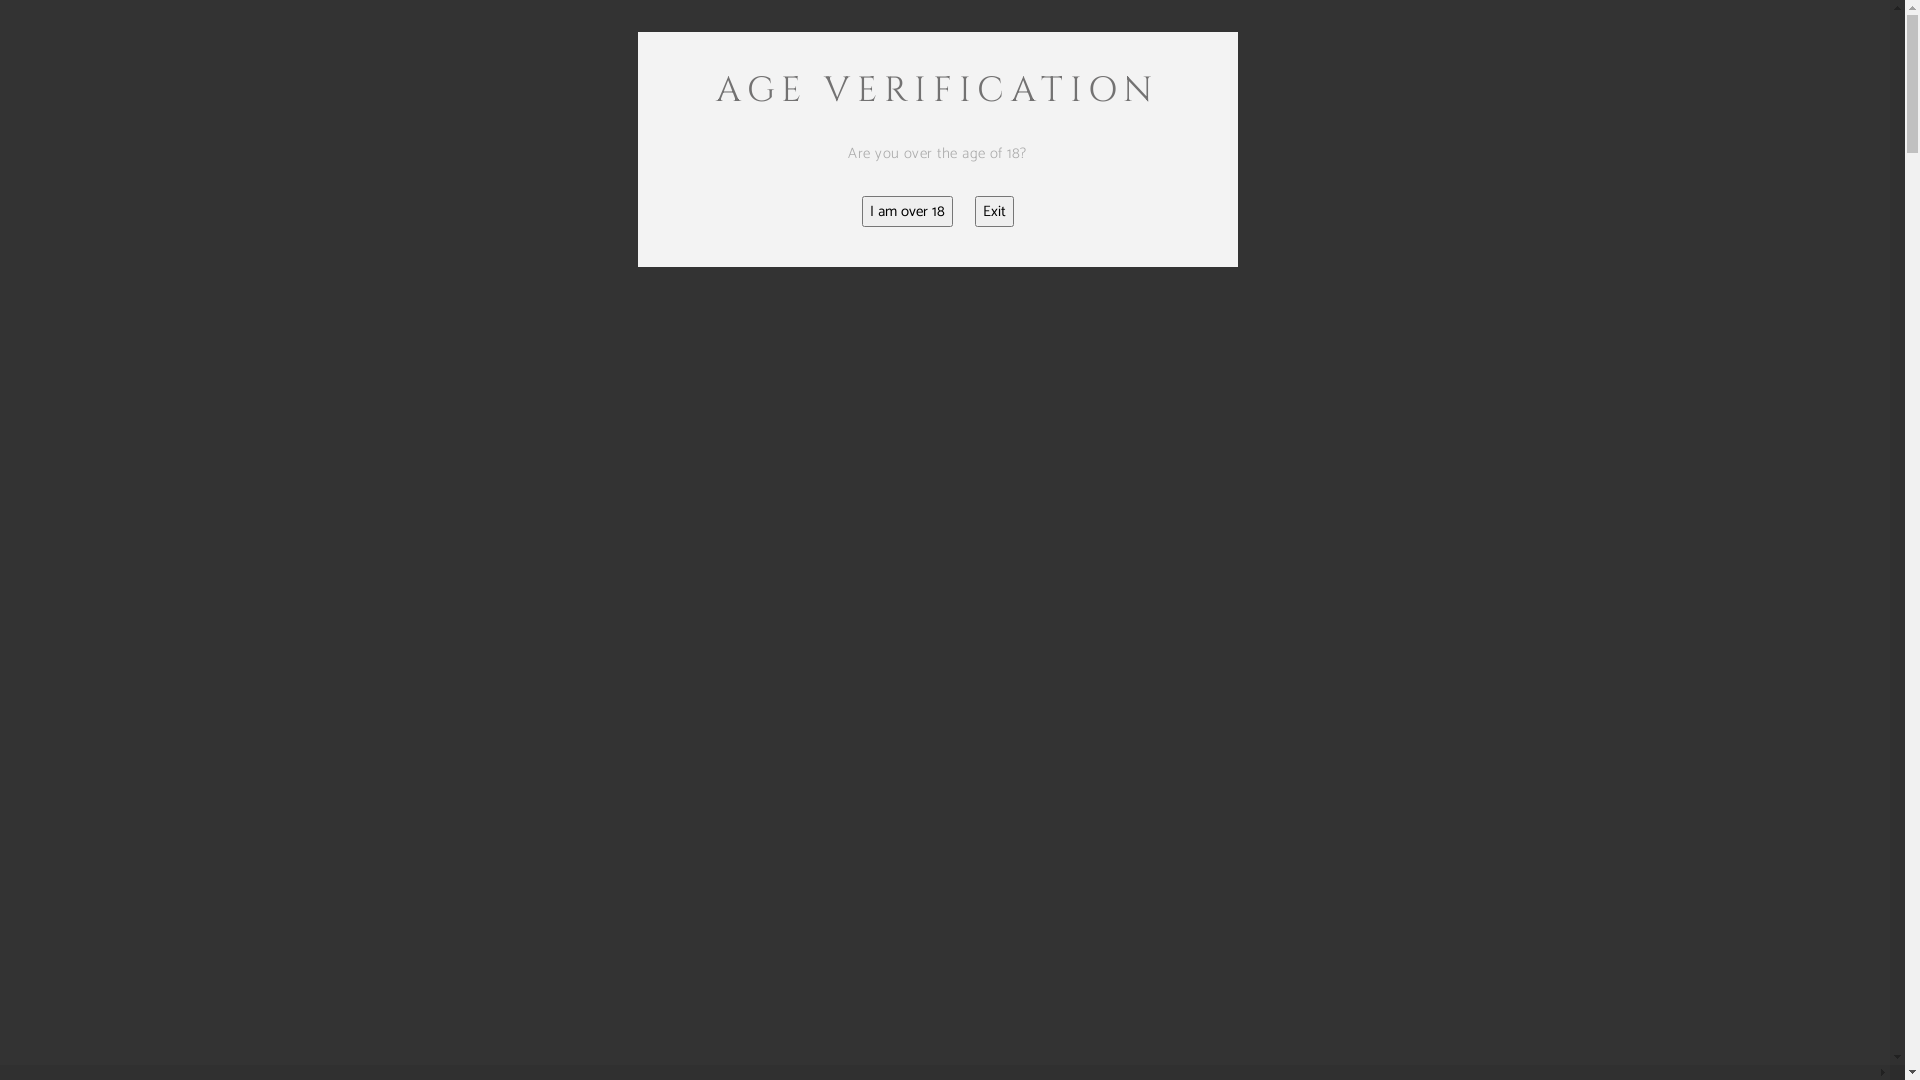 This screenshot has height=1080, width=1920. What do you see at coordinates (908, 212) in the screenshot?
I see `I am over 18` at bounding box center [908, 212].